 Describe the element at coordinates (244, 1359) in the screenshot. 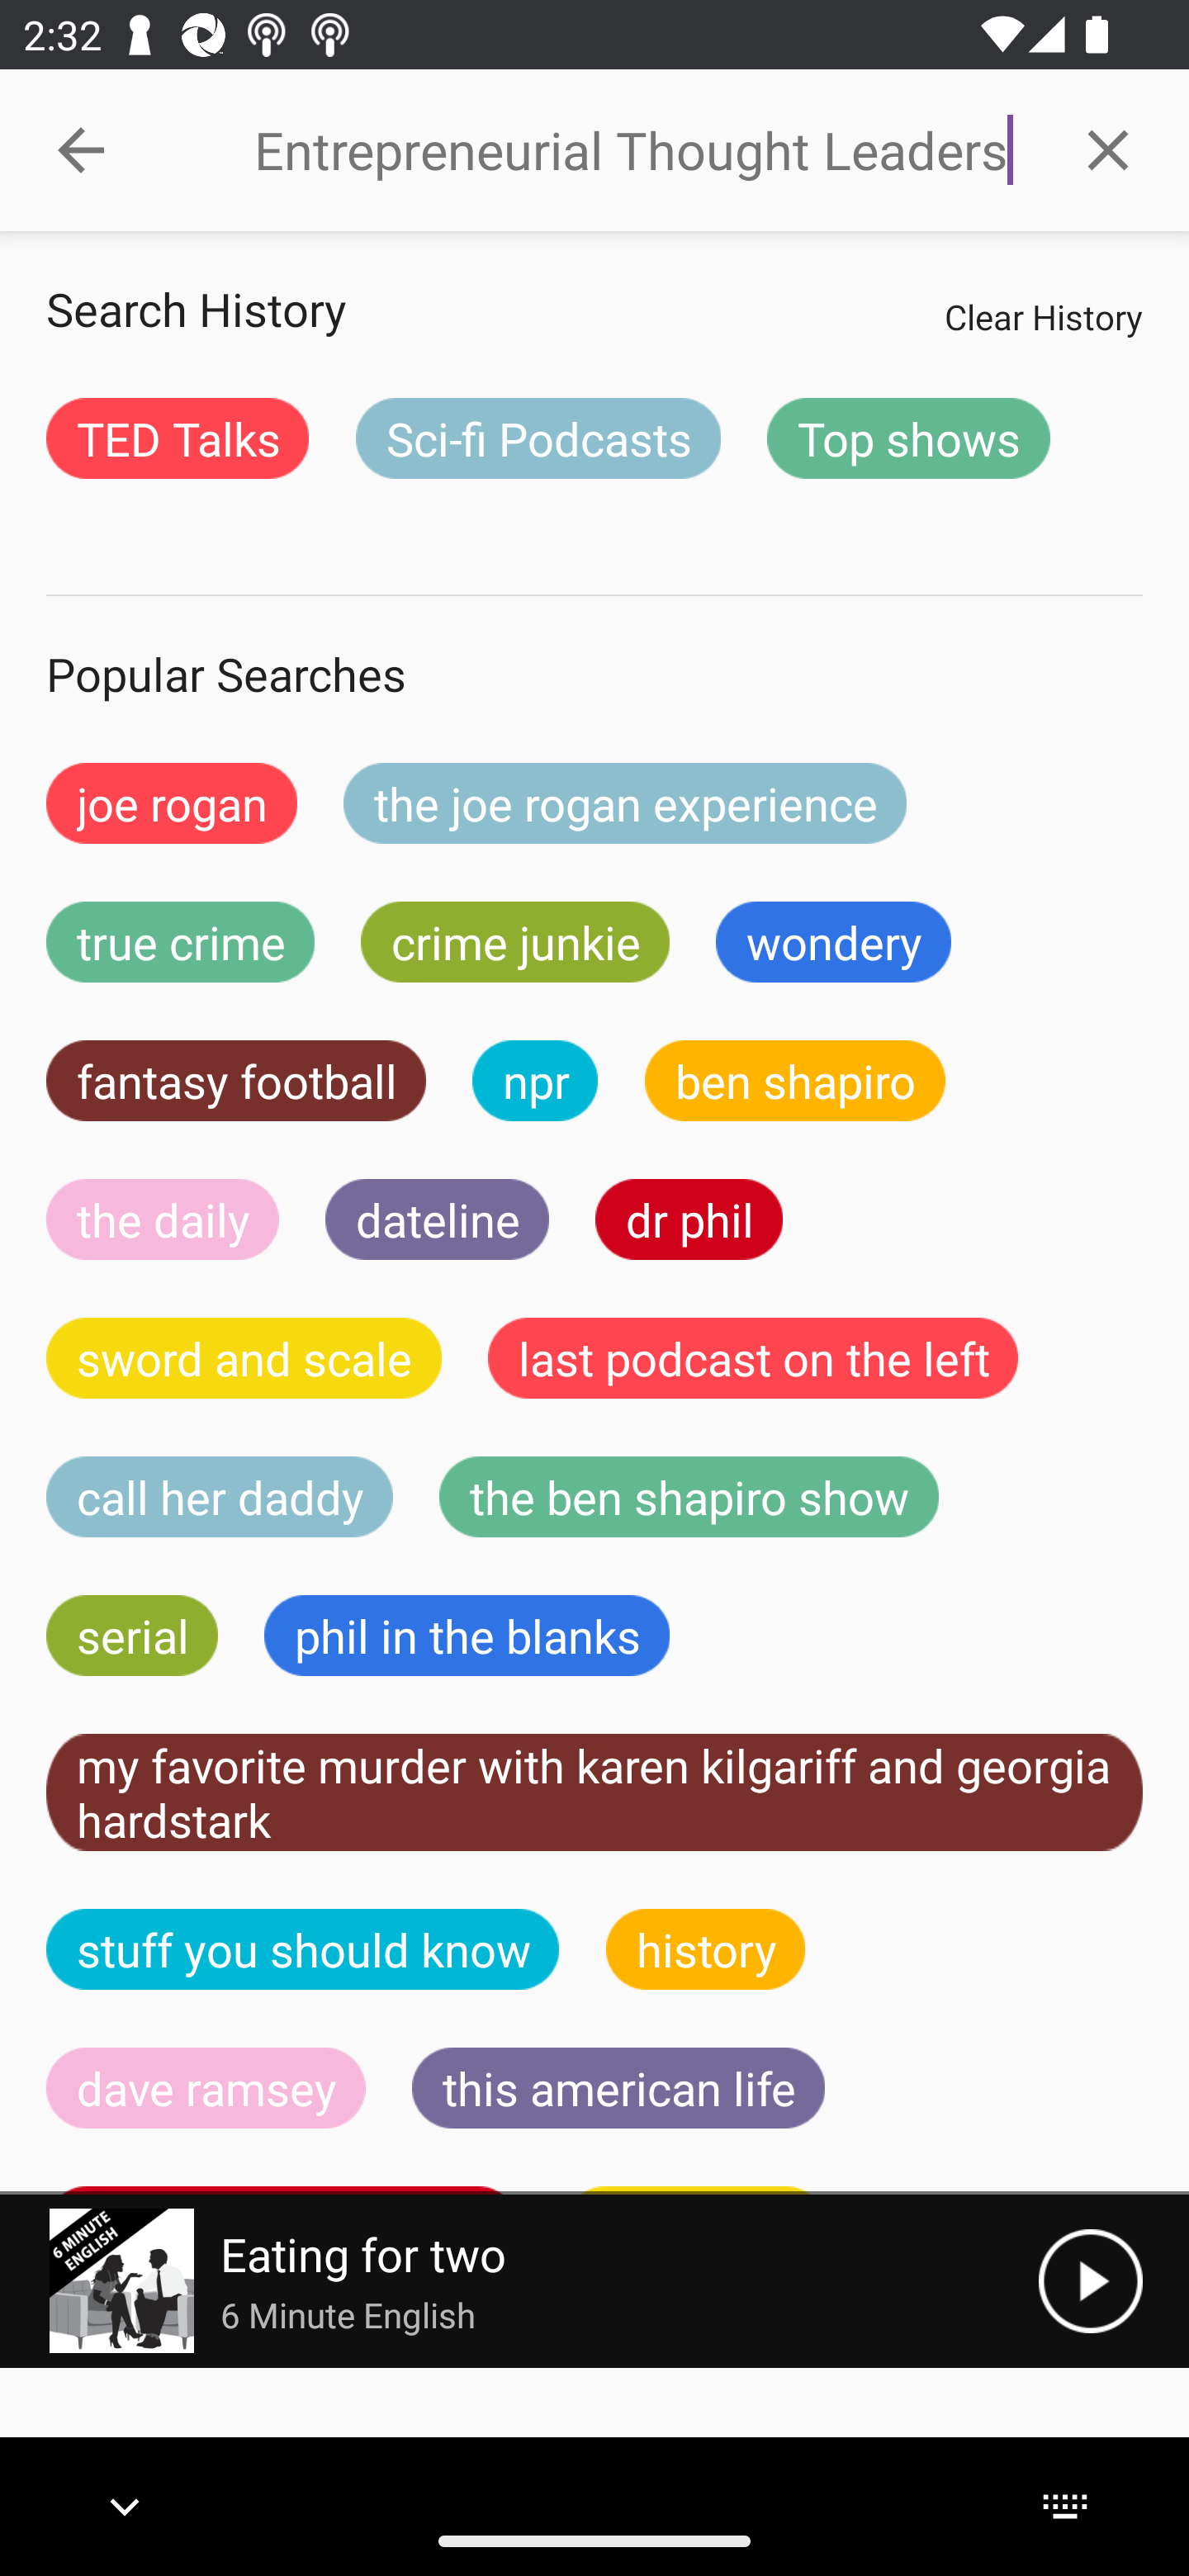

I see `sword and scale` at that location.